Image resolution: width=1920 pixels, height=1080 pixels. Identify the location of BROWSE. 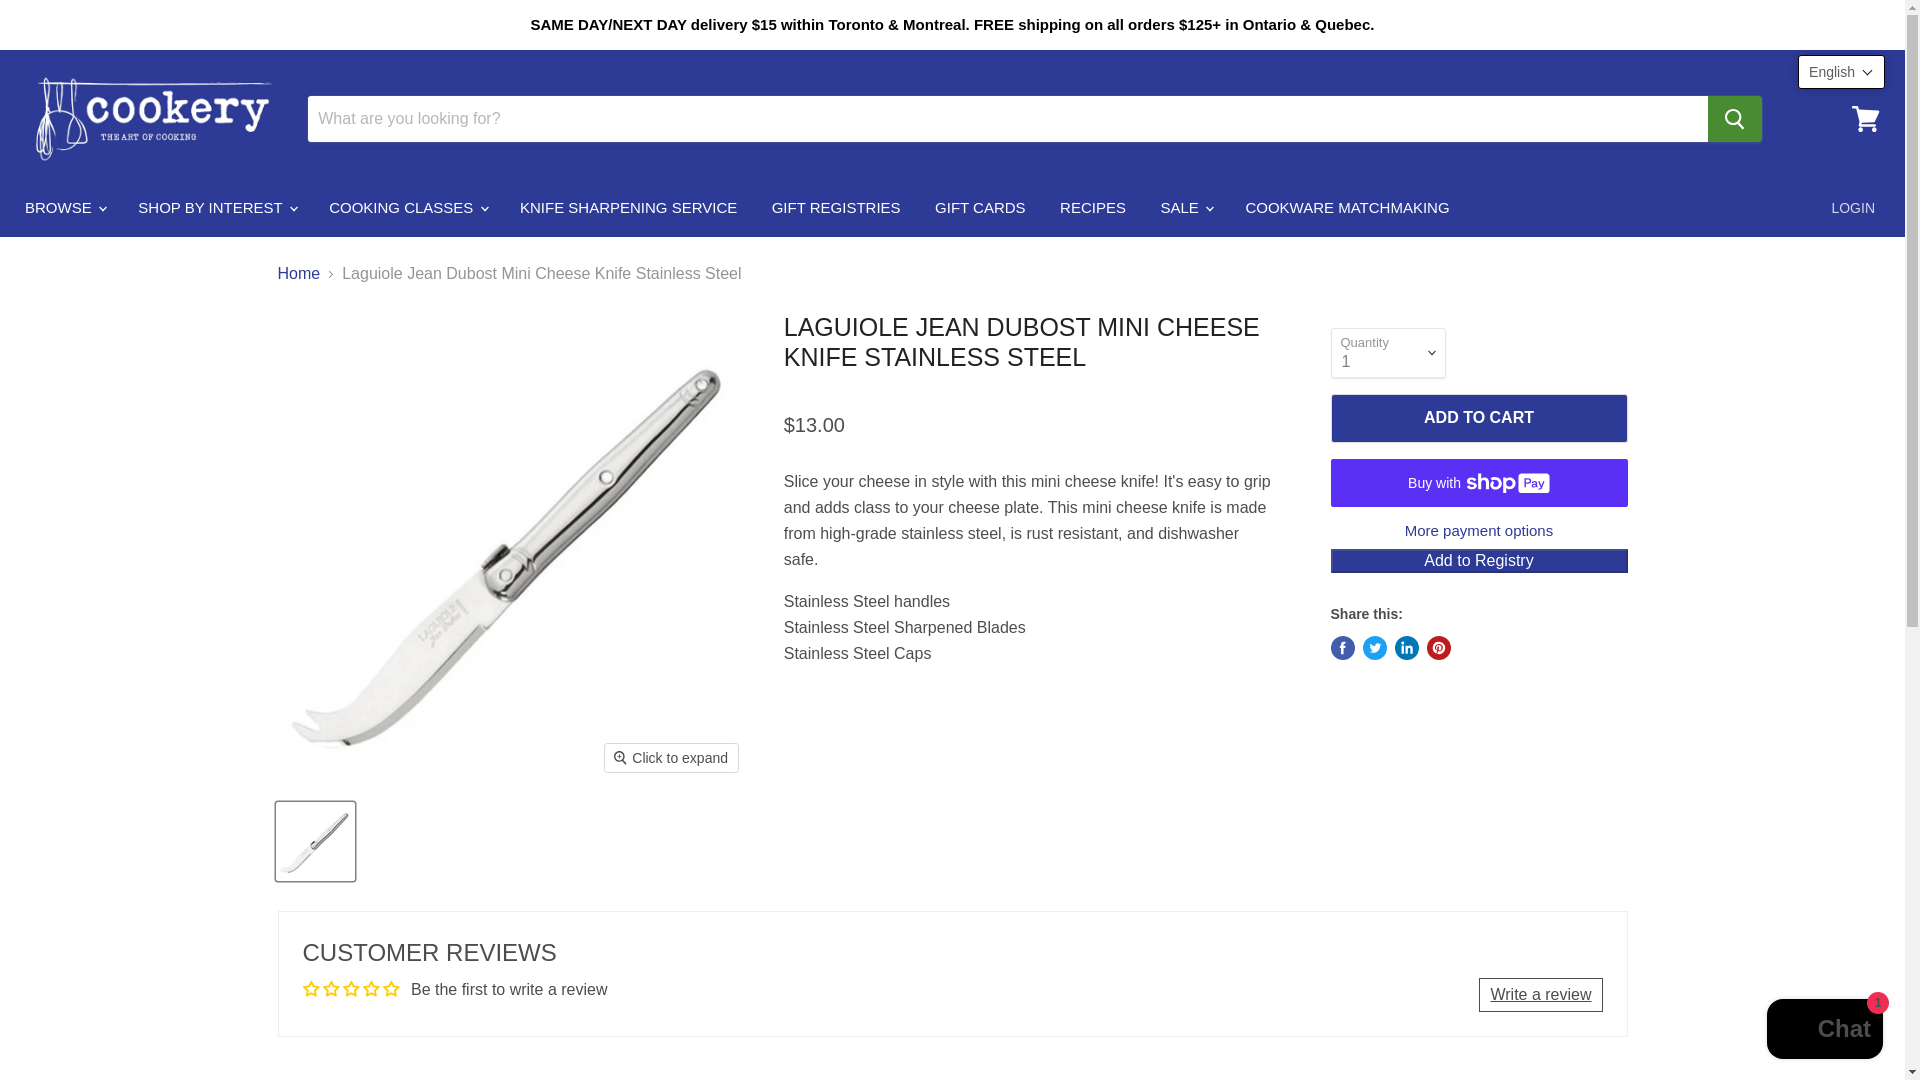
(64, 207).